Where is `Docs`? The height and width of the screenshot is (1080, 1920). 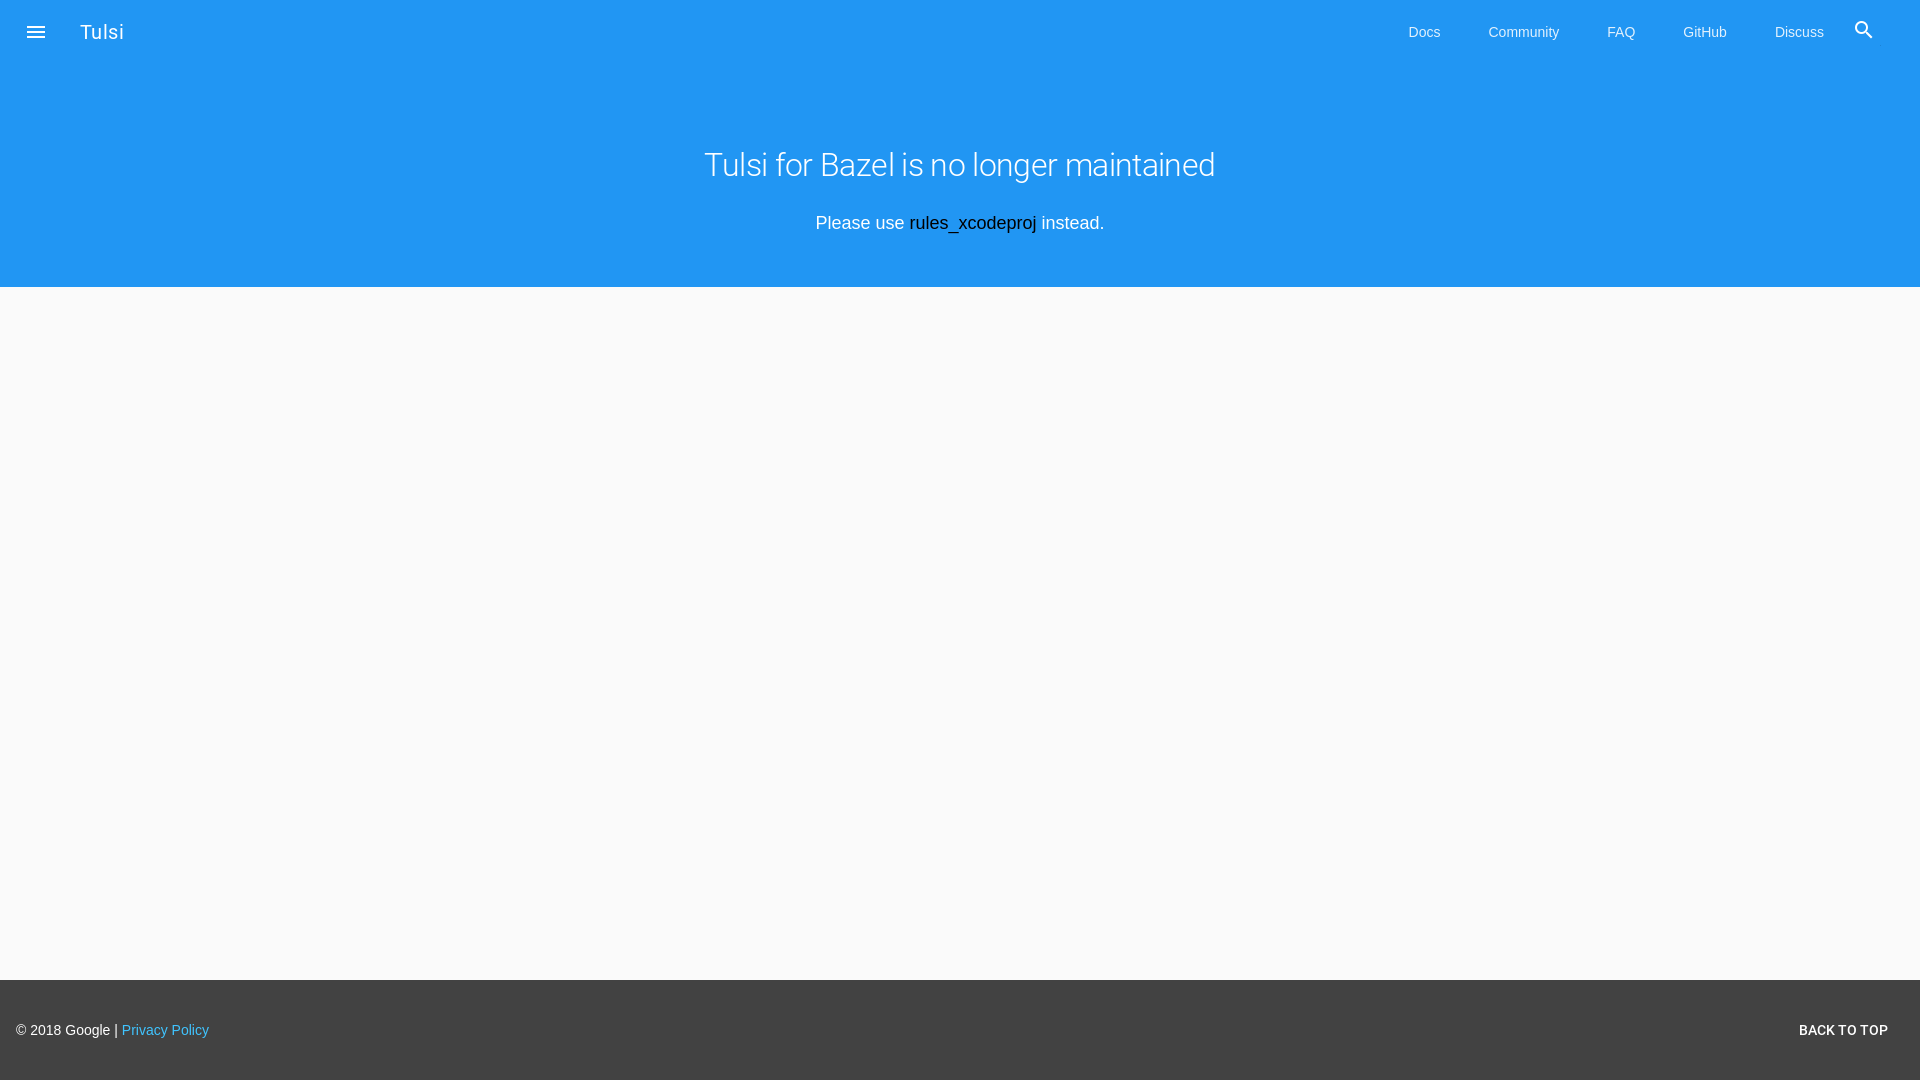
Docs is located at coordinates (1425, 32).